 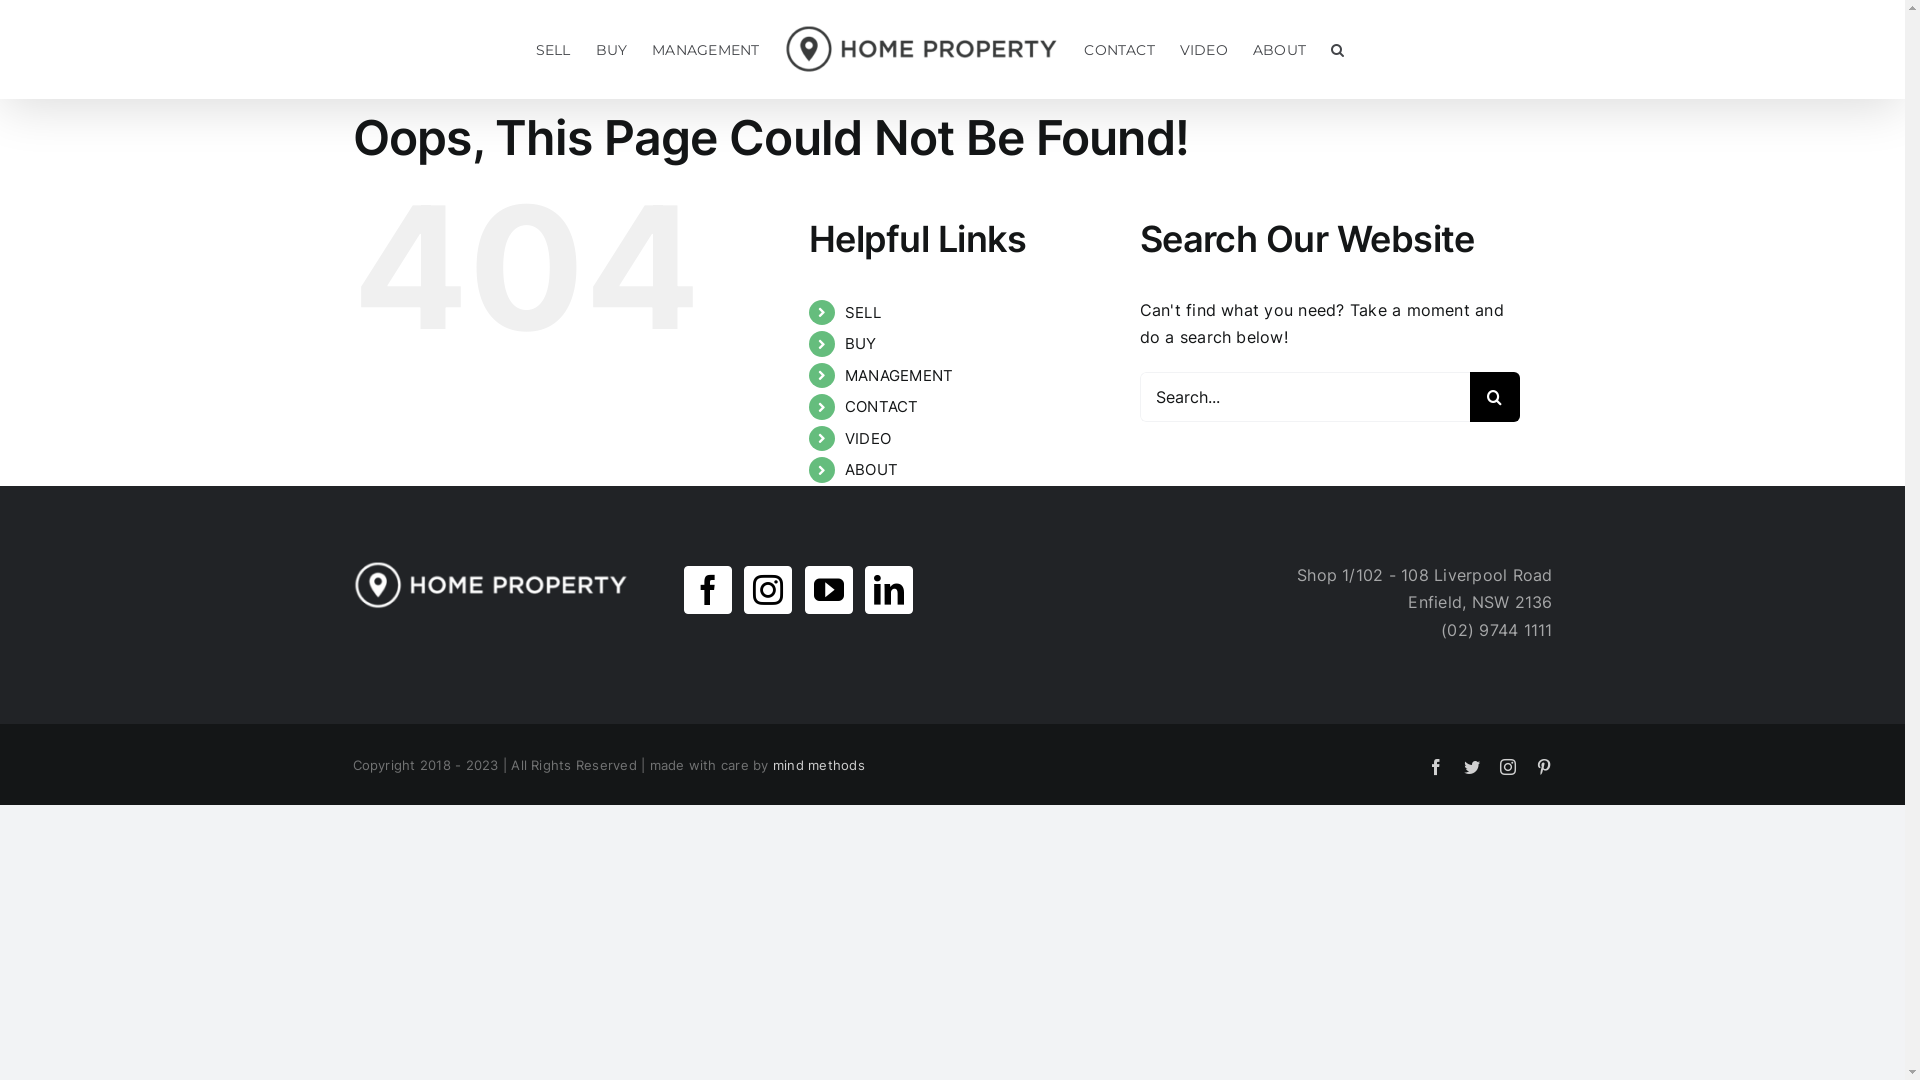 I want to click on VIDEO, so click(x=868, y=438).